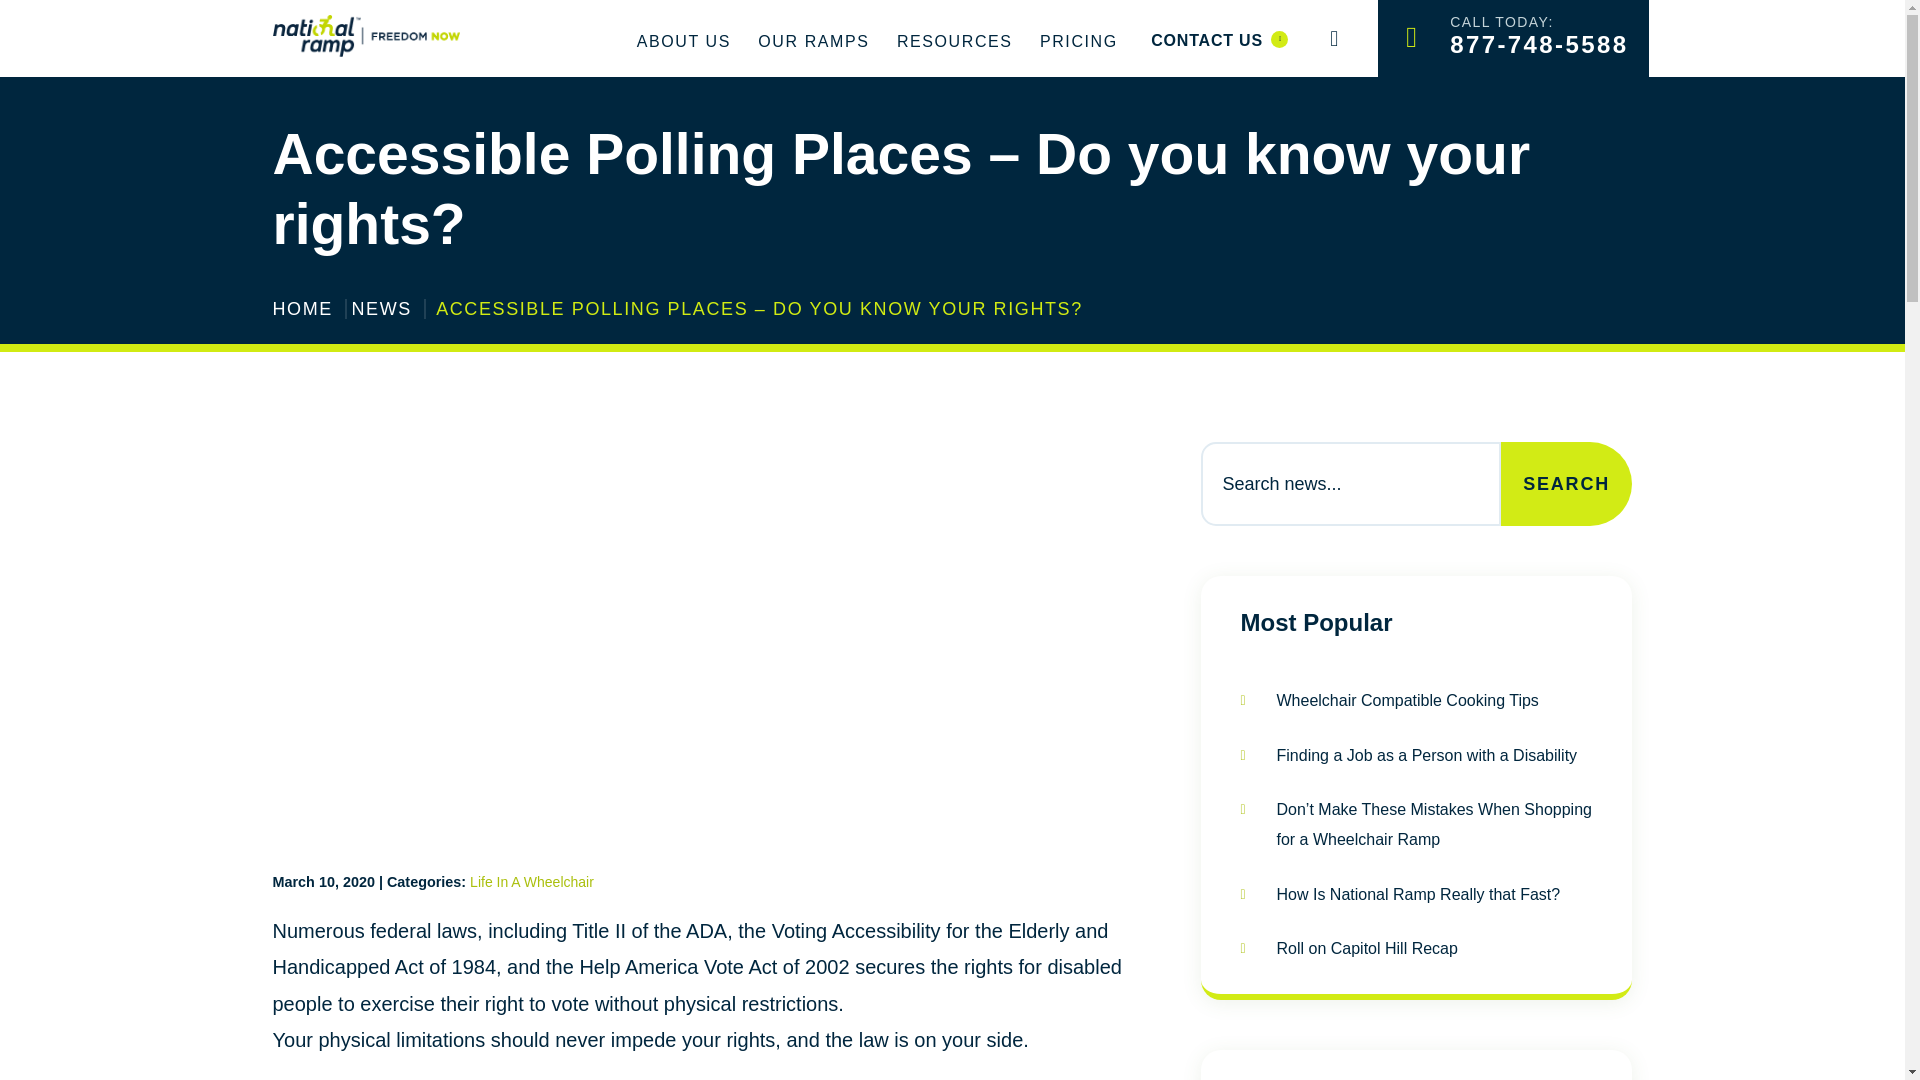 The height and width of the screenshot is (1080, 1920). What do you see at coordinates (683, 42) in the screenshot?
I see `OUR RAMPS` at bounding box center [683, 42].